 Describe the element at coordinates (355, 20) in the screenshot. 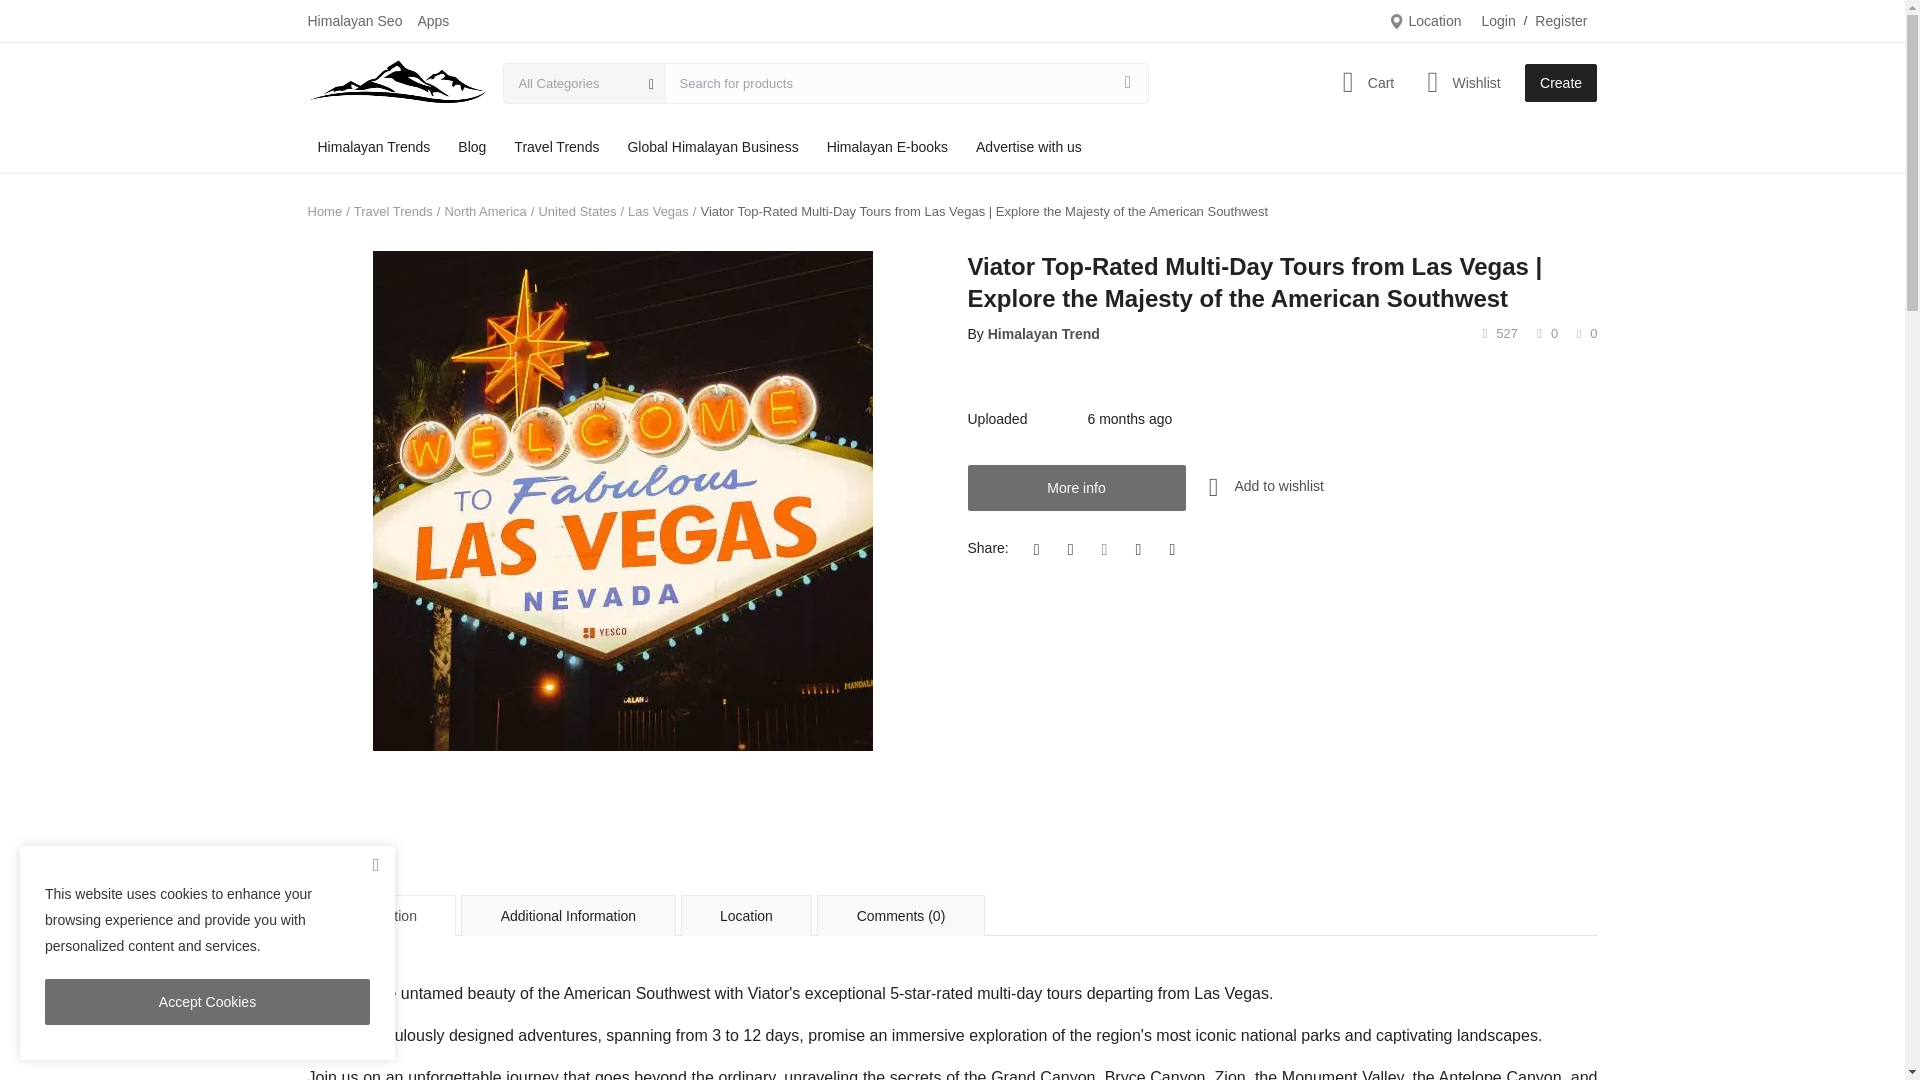

I see `Himalayan Seo` at that location.